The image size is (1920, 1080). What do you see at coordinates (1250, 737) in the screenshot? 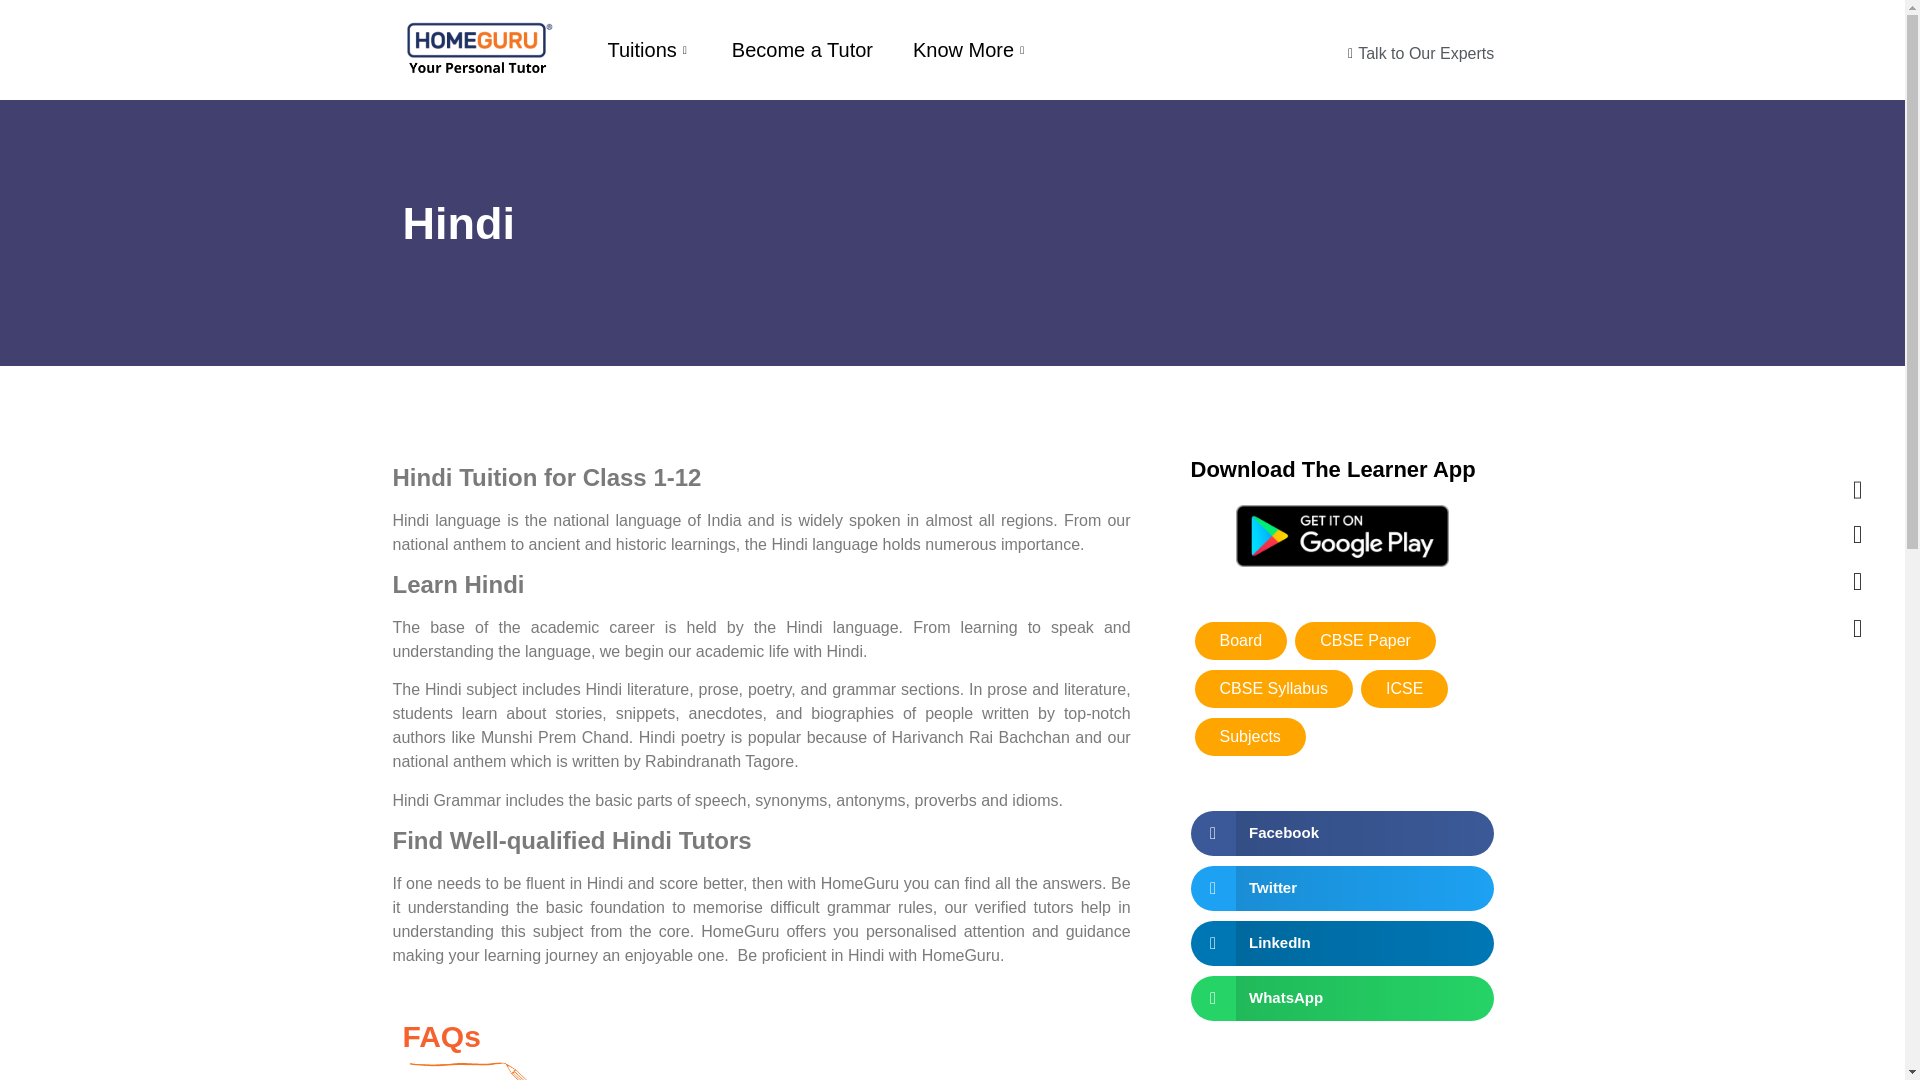
I see `Subjects` at bounding box center [1250, 737].